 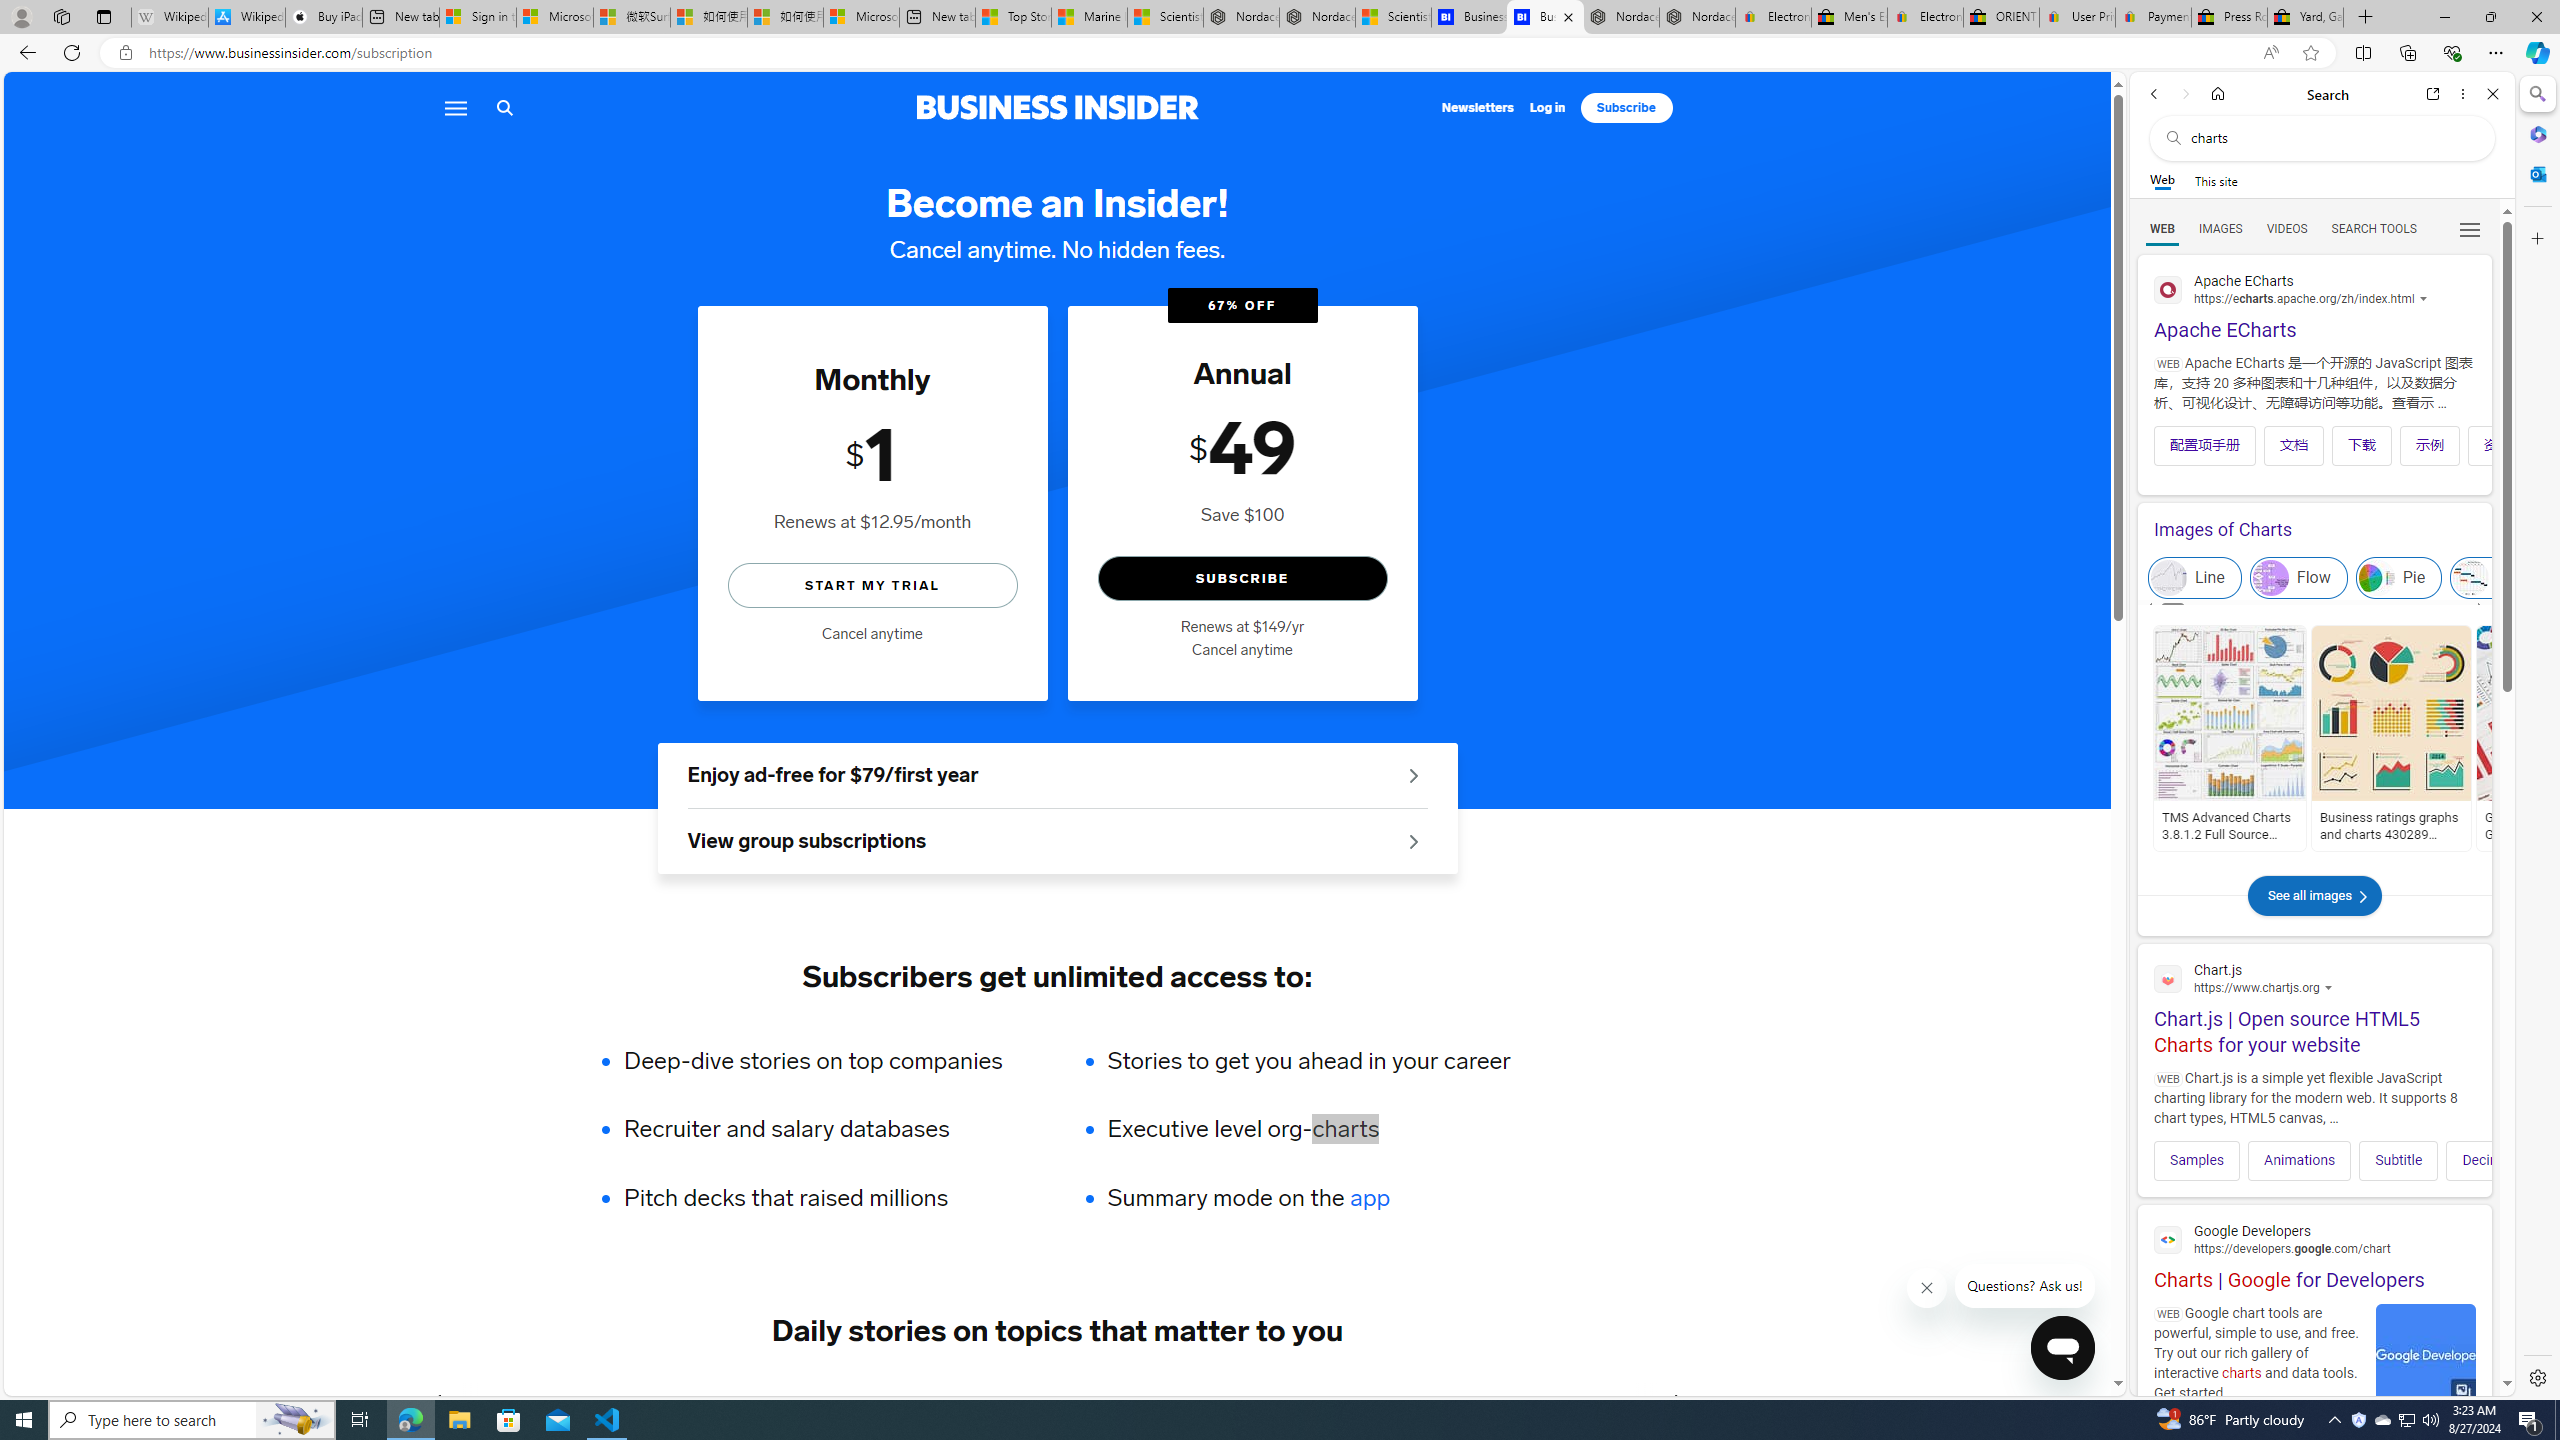 What do you see at coordinates (2314, 1254) in the screenshot?
I see `Charts | Google for Developers` at bounding box center [2314, 1254].